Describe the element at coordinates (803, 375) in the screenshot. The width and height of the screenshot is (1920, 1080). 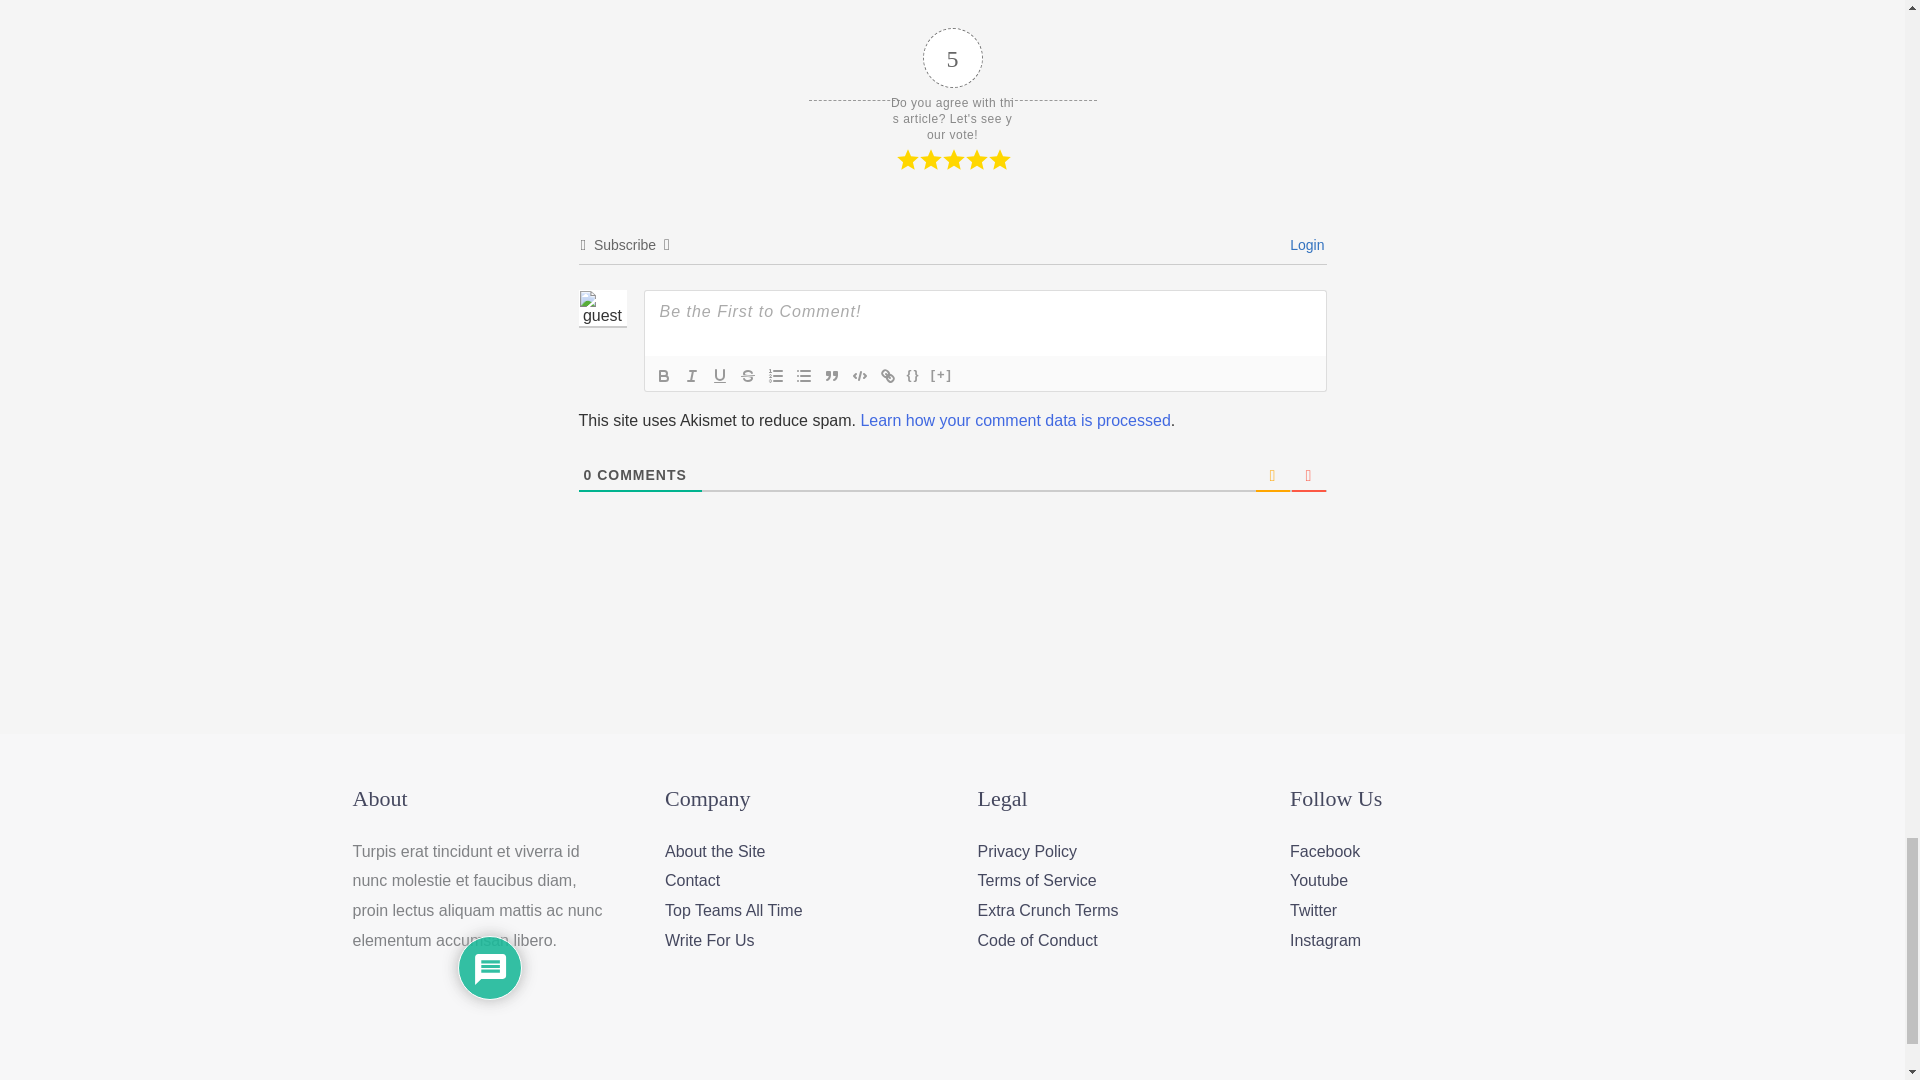
I see `Unordered List` at that location.